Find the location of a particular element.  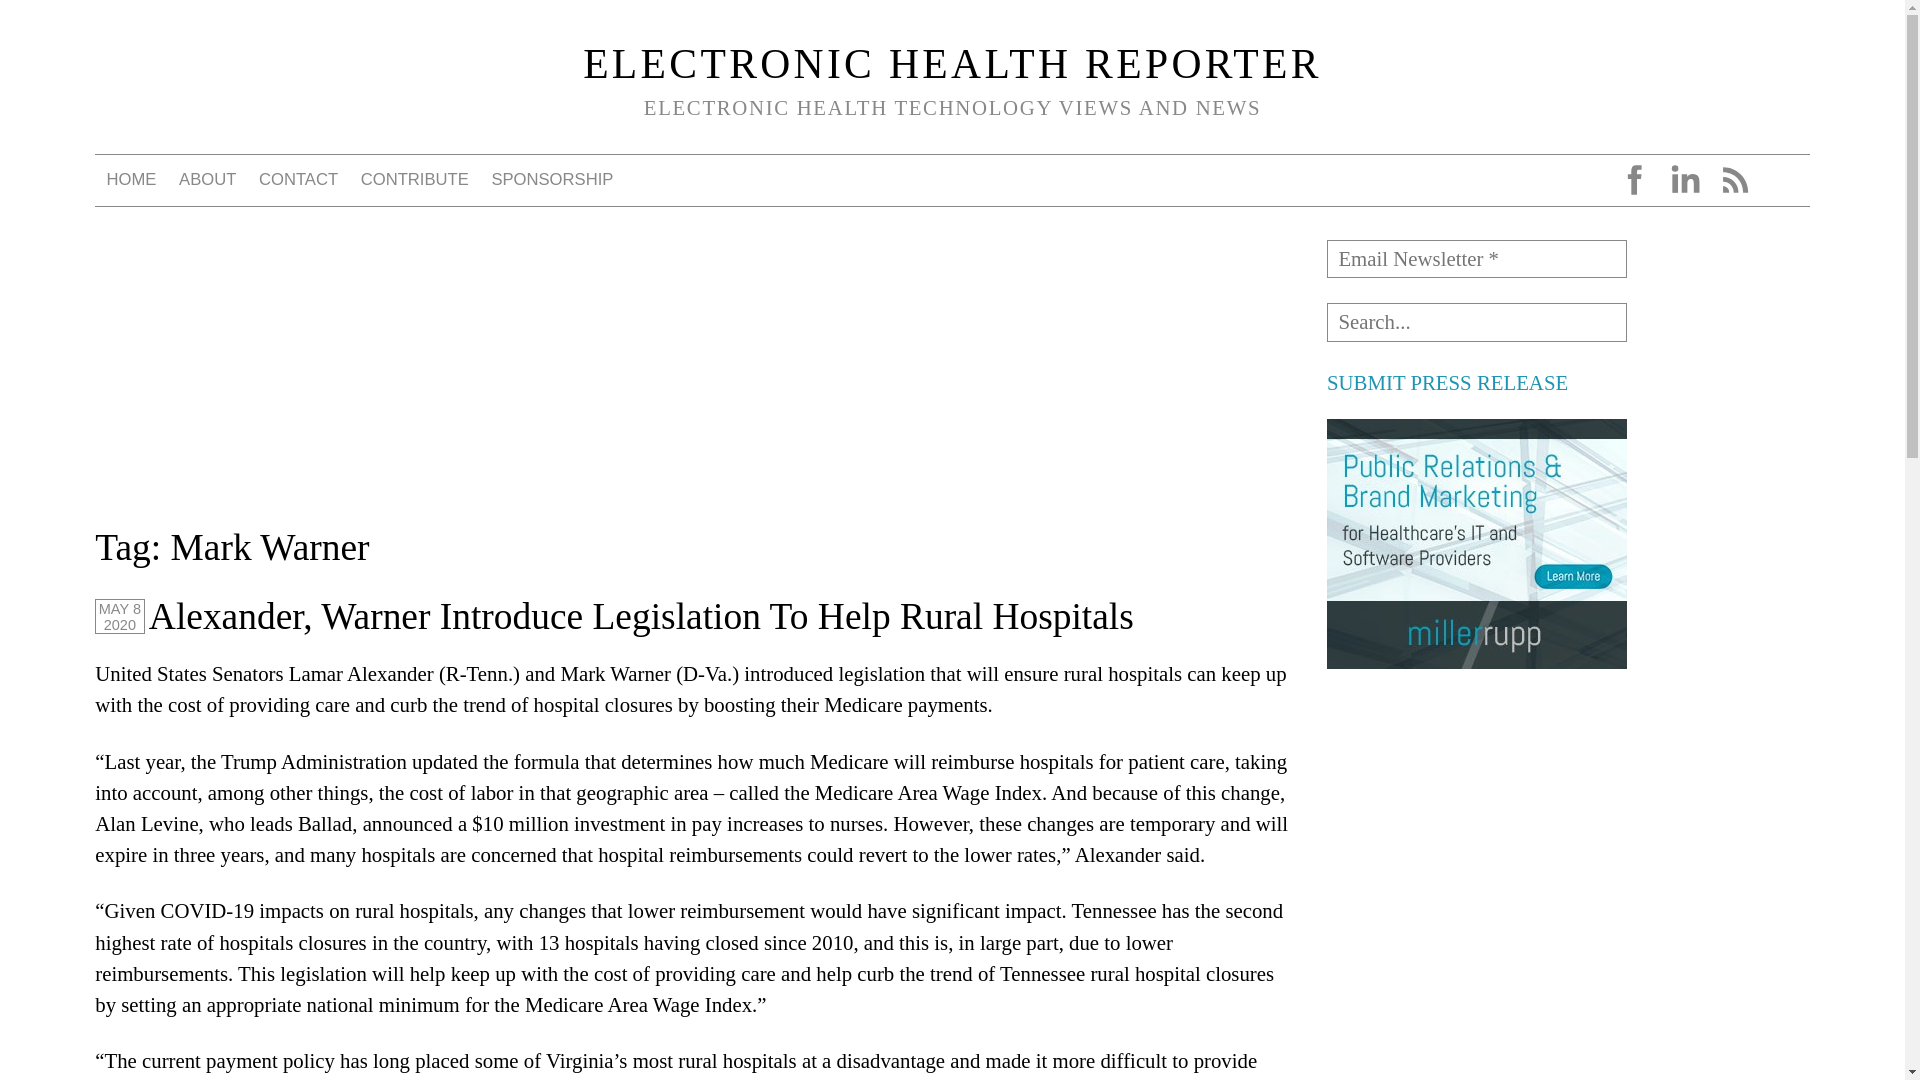

Subscribe is located at coordinates (63, 22).